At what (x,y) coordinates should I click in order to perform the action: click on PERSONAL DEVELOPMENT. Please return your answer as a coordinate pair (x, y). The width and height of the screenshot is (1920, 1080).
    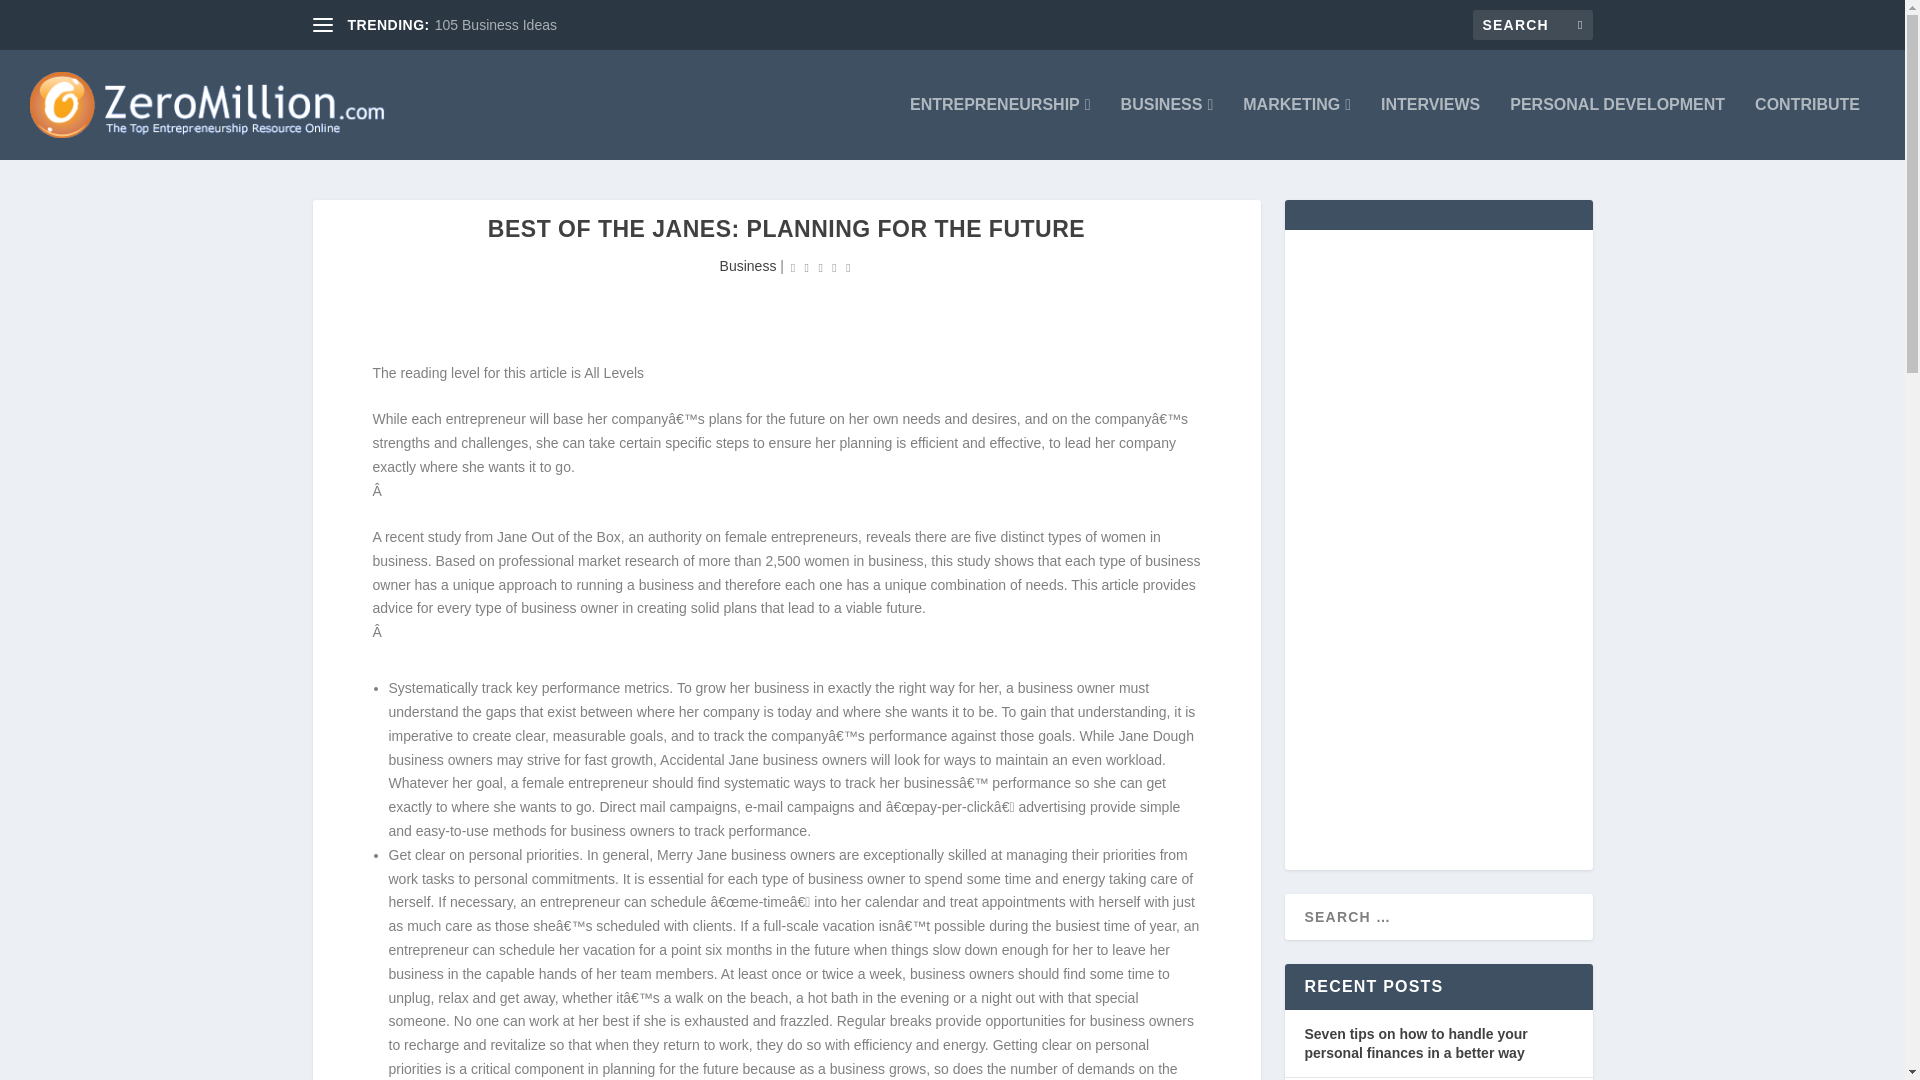
    Looking at the image, I should click on (1616, 128).